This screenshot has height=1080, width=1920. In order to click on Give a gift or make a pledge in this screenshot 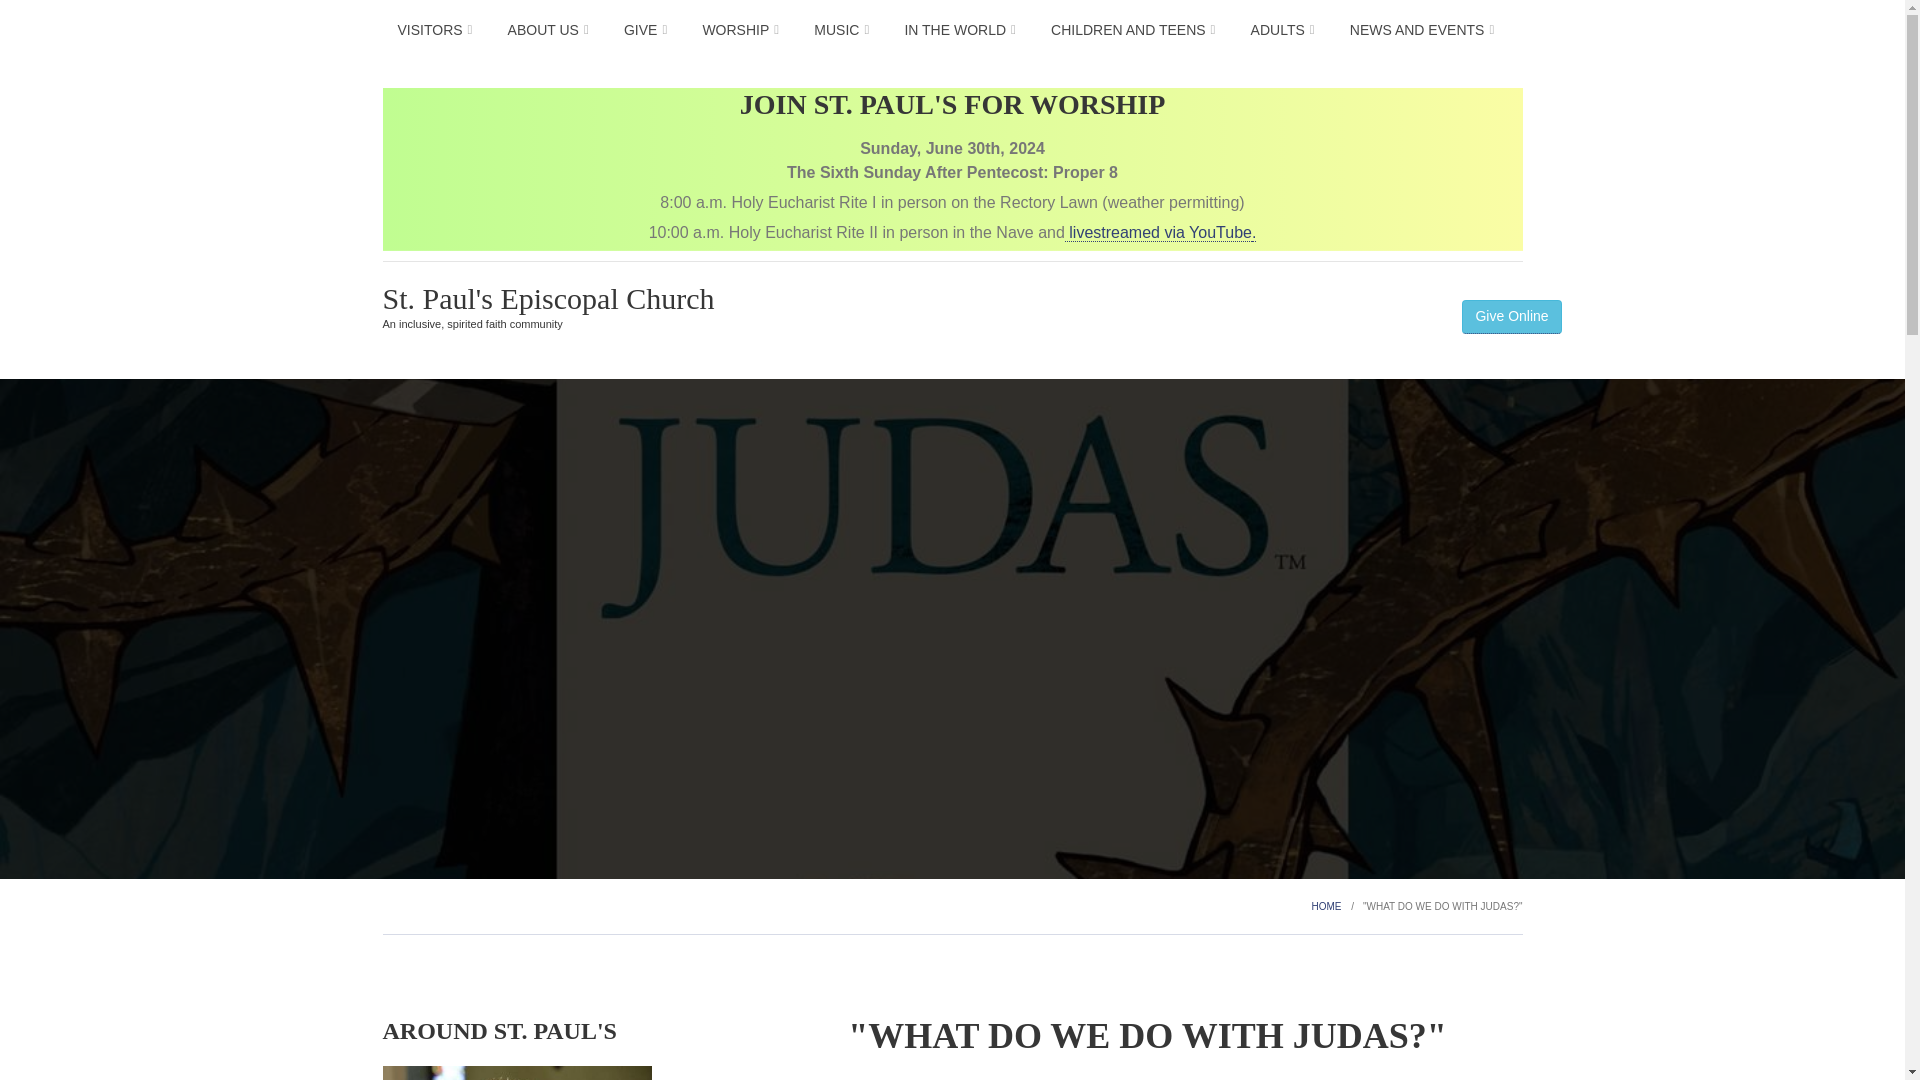, I will do `click(648, 28)`.